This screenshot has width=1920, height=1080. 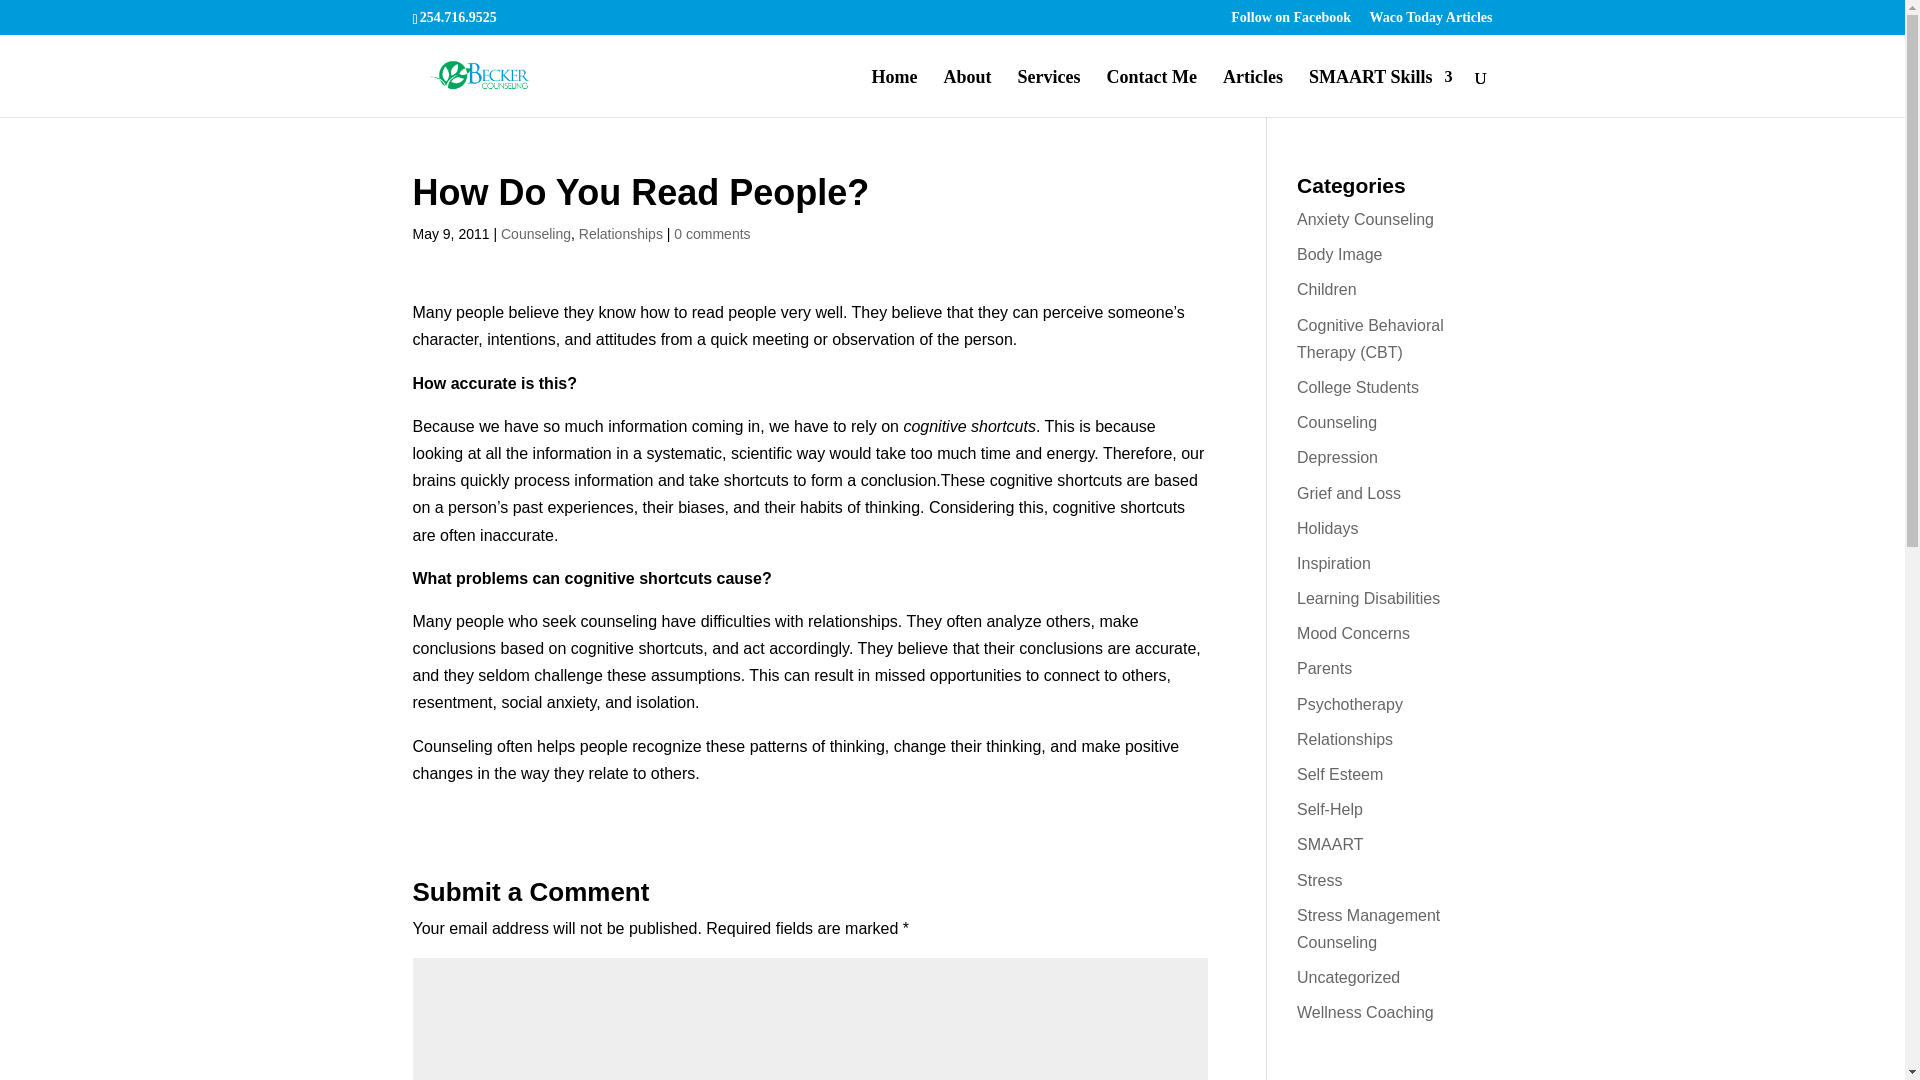 I want to click on College Students, so click(x=1358, y=388).